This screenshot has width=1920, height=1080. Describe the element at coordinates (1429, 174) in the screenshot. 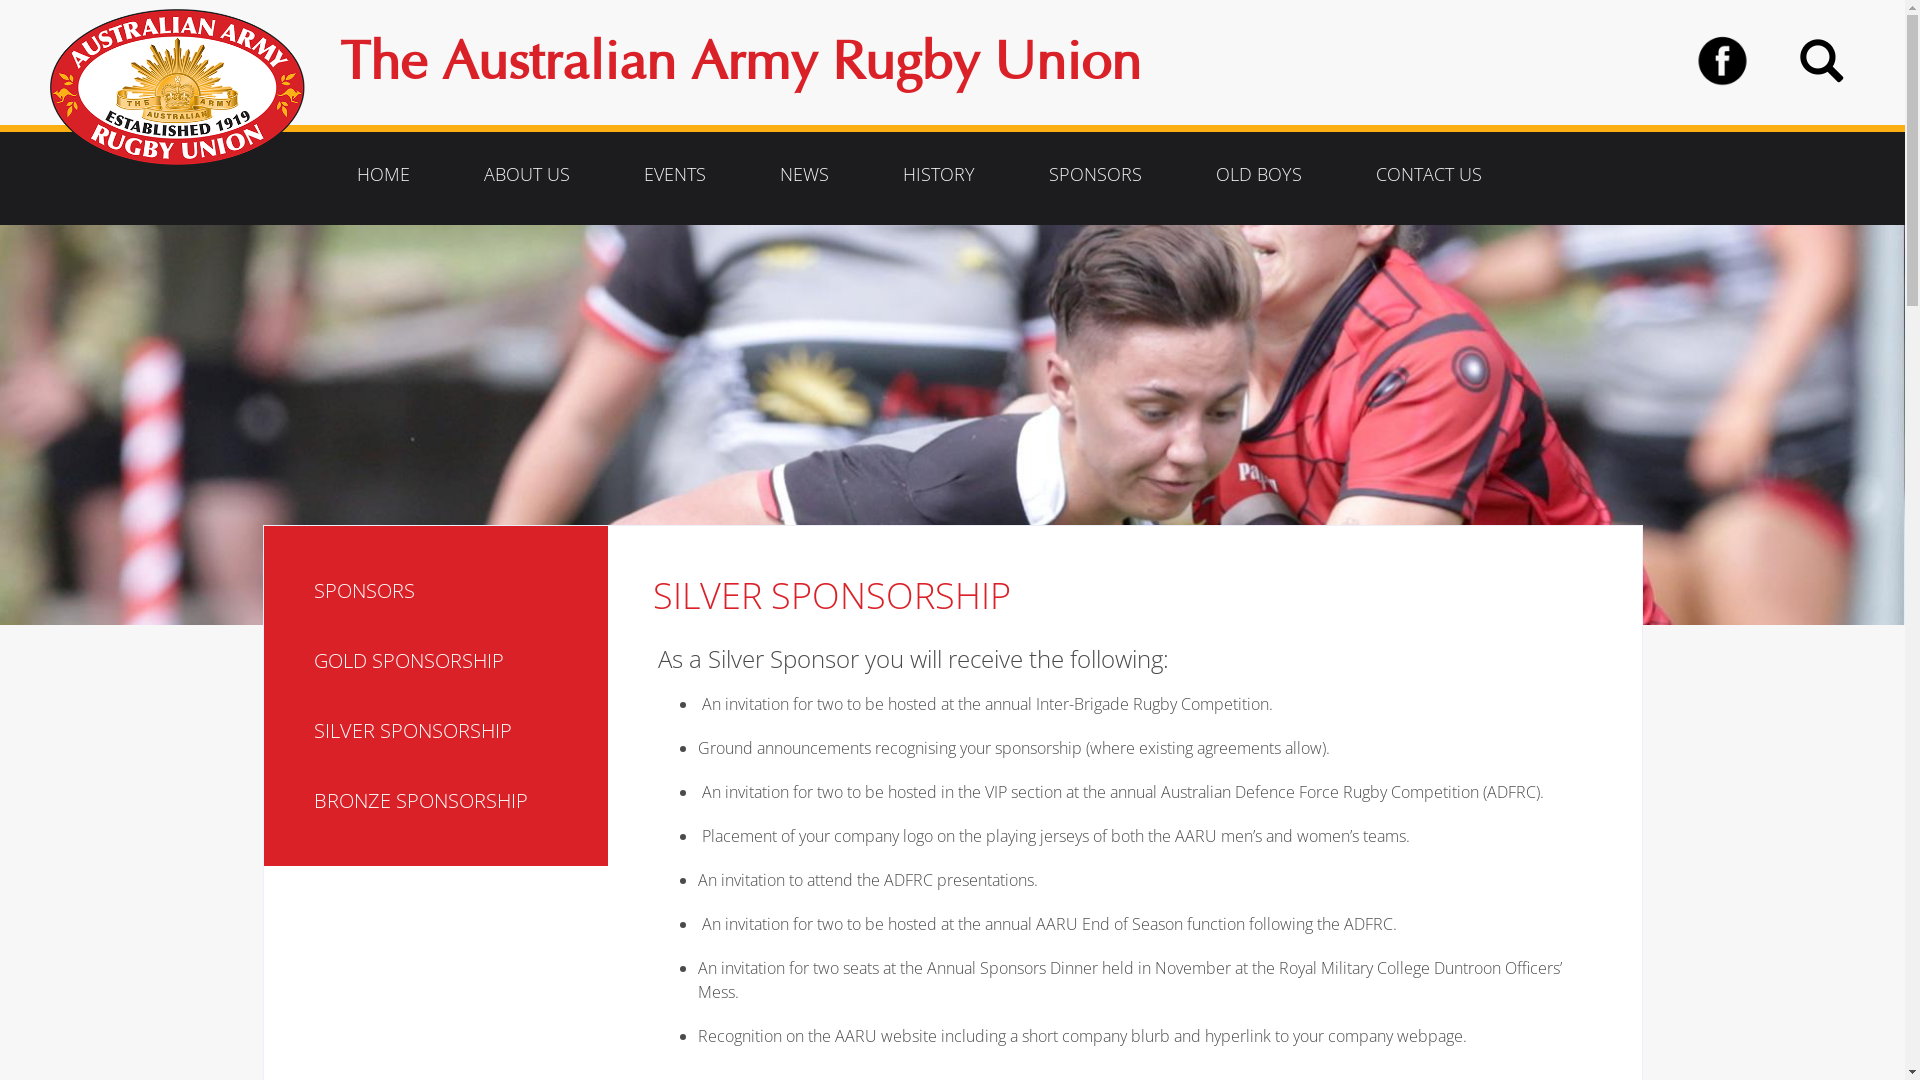

I see `CONTACT US` at that location.